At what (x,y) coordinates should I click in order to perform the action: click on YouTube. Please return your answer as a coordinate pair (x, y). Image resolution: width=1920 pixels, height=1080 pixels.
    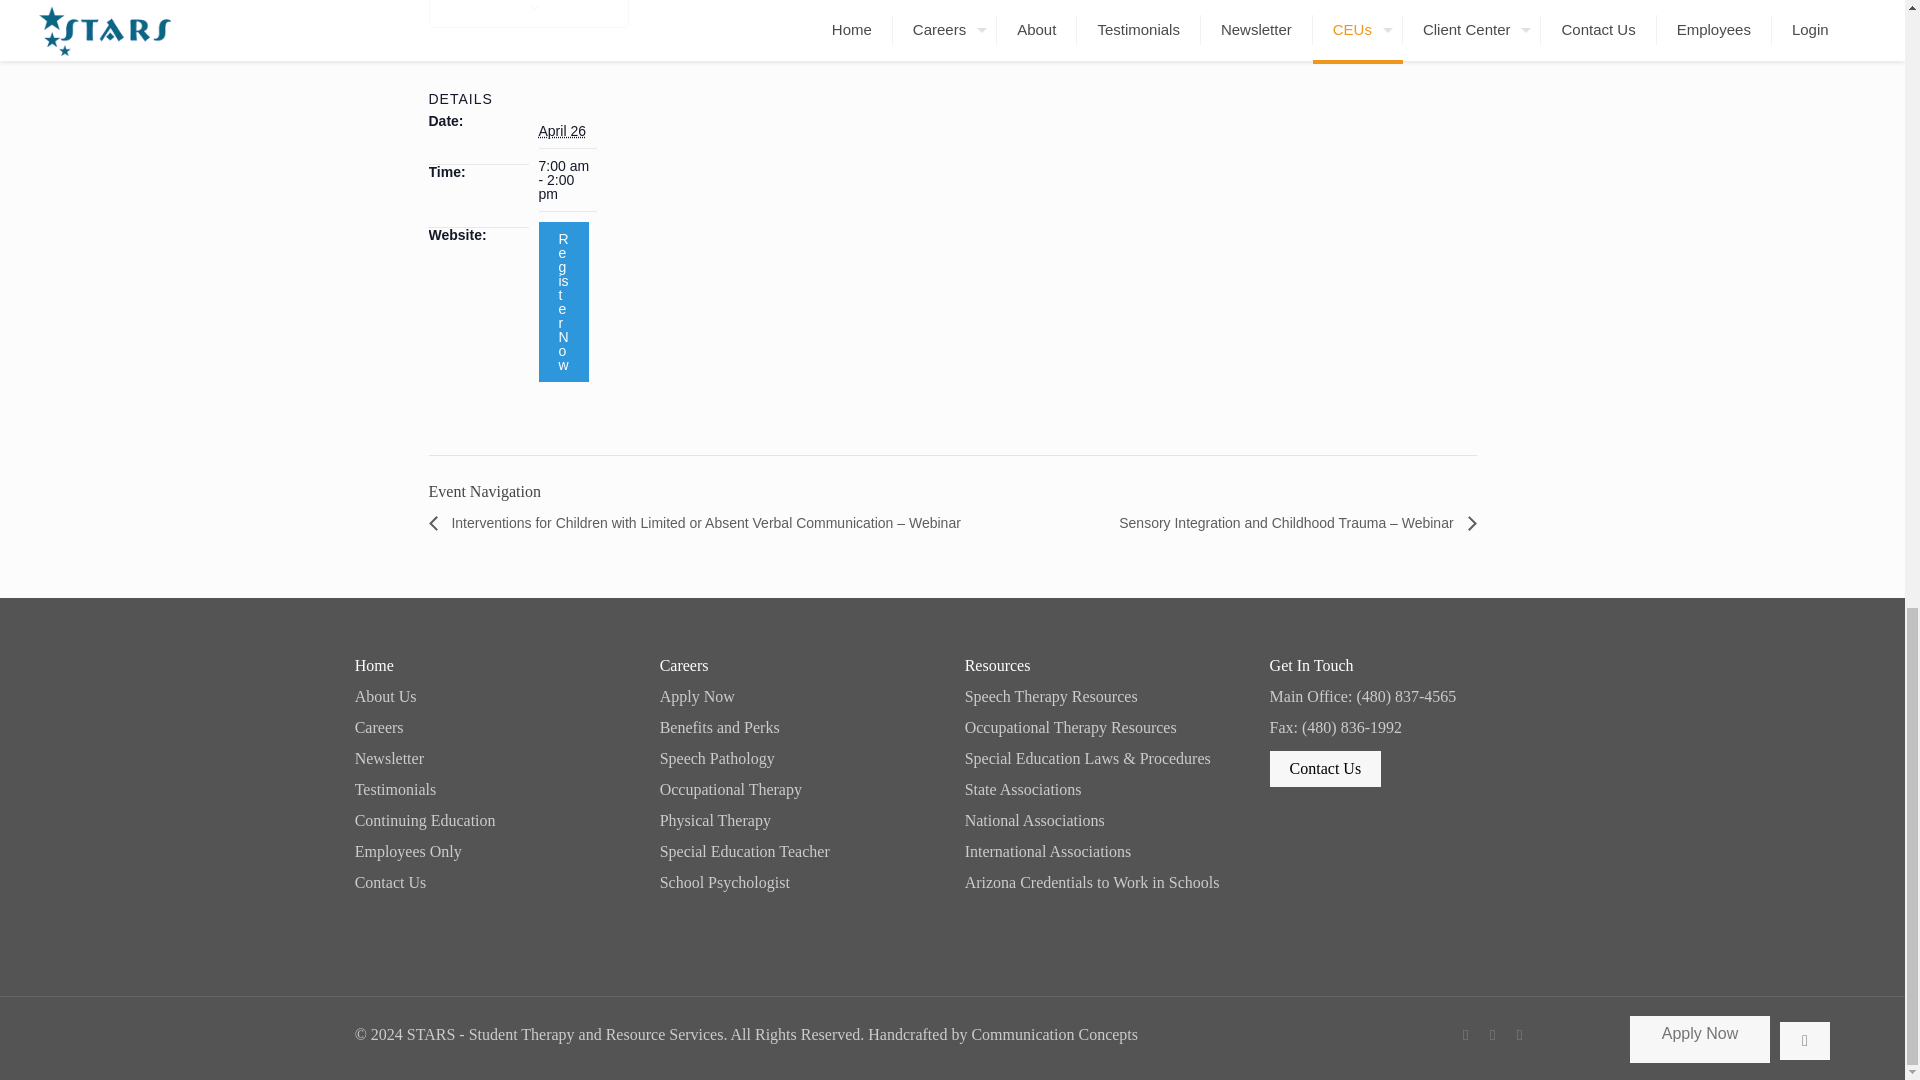
    Looking at the image, I should click on (1520, 1035).